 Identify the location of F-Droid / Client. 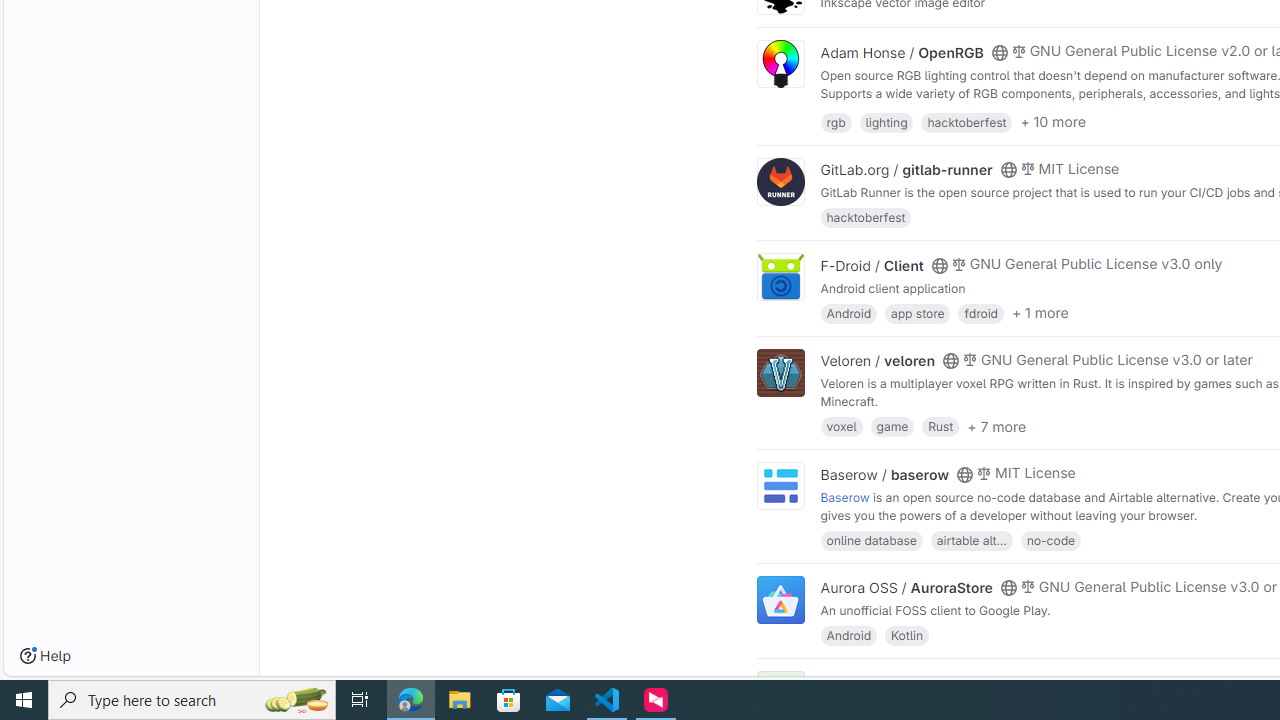
(872, 265).